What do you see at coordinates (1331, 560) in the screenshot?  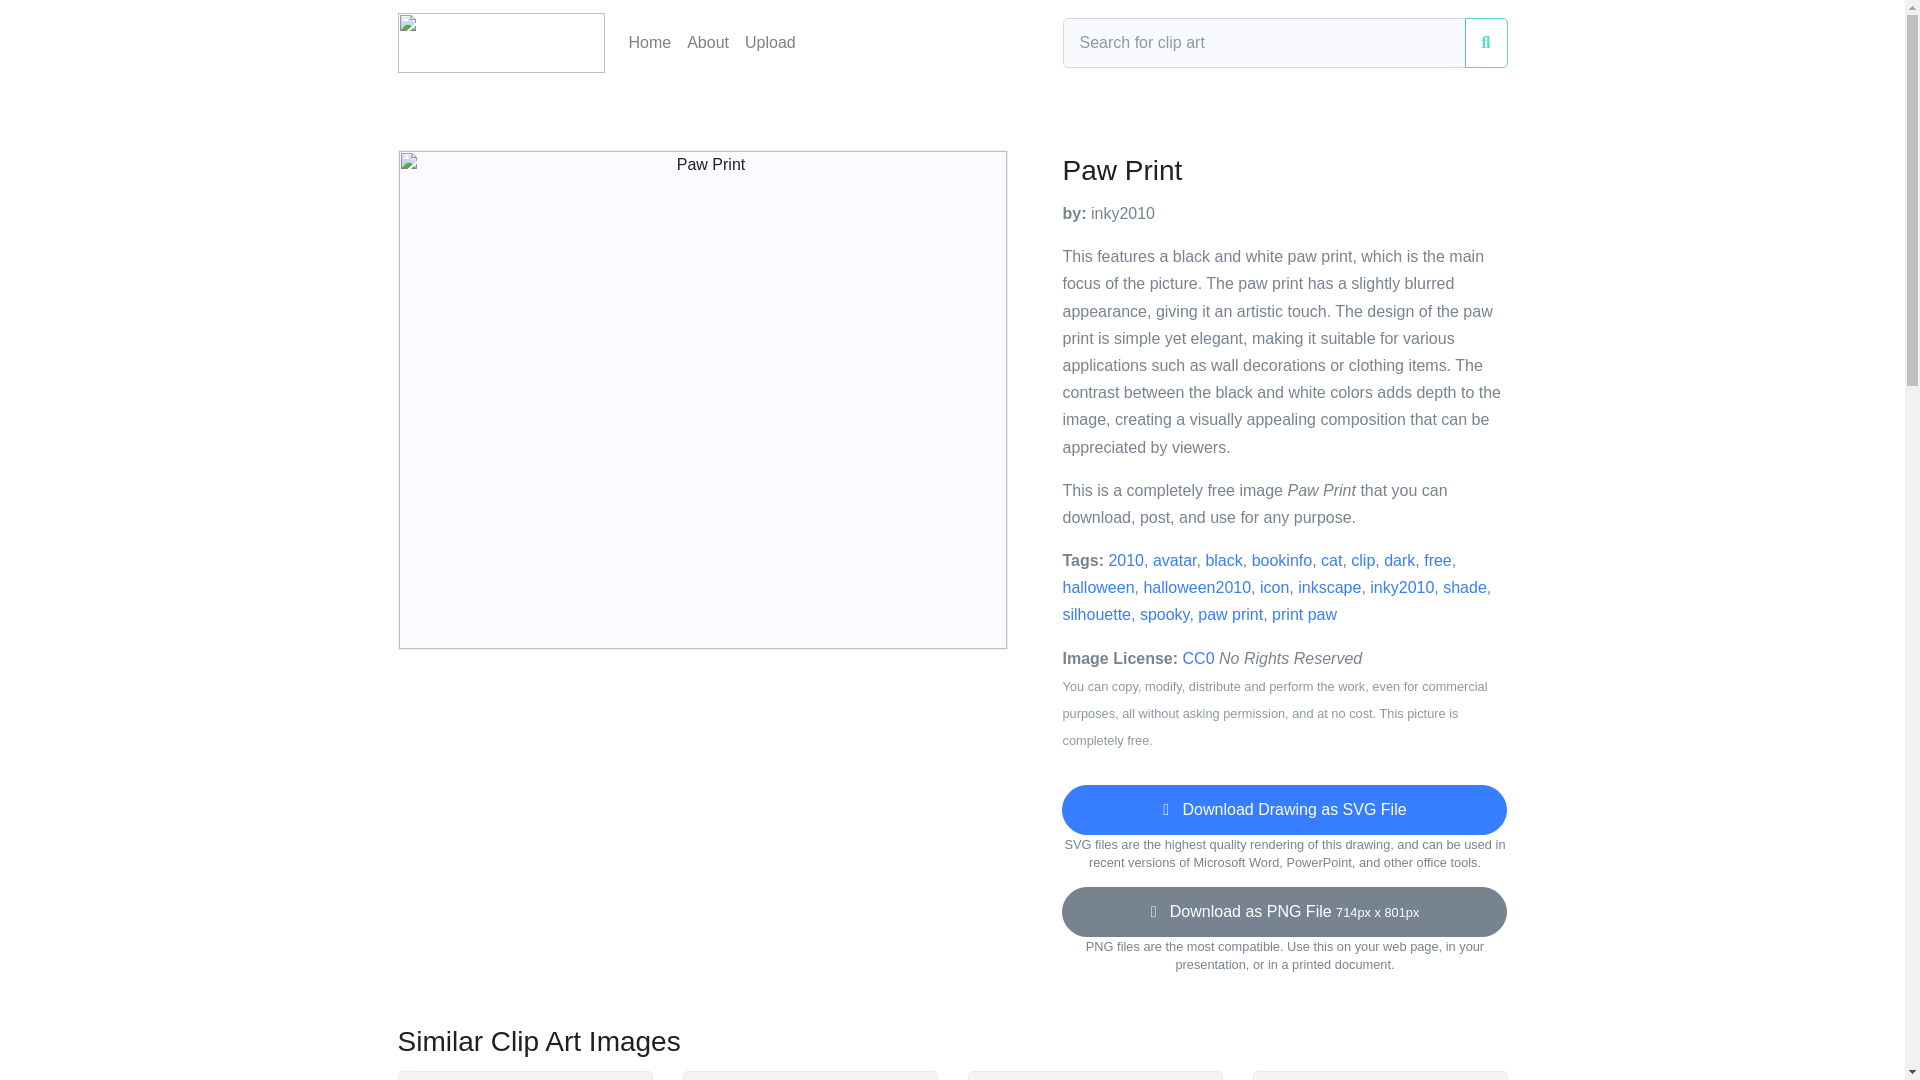 I see `cat` at bounding box center [1331, 560].